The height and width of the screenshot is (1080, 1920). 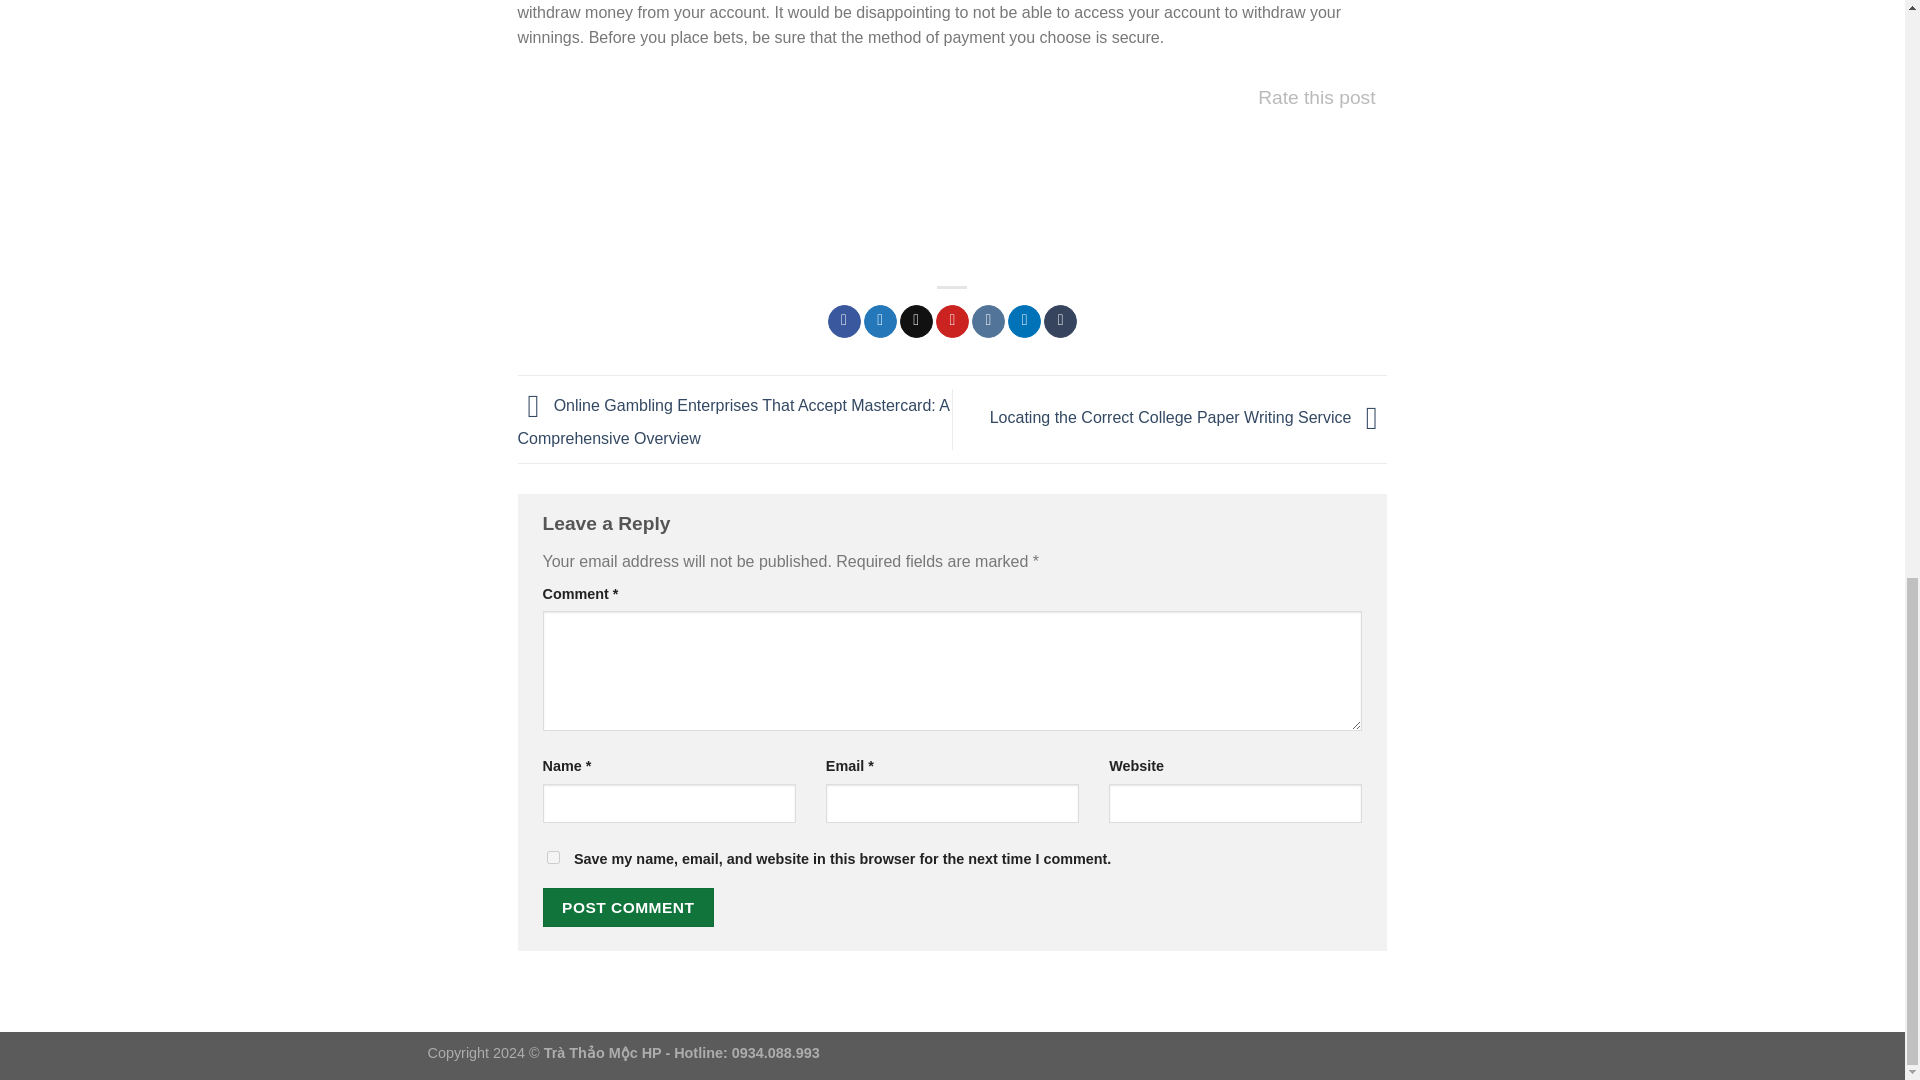 I want to click on Locating the Correct College Paper Writing Service, so click(x=1189, y=418).